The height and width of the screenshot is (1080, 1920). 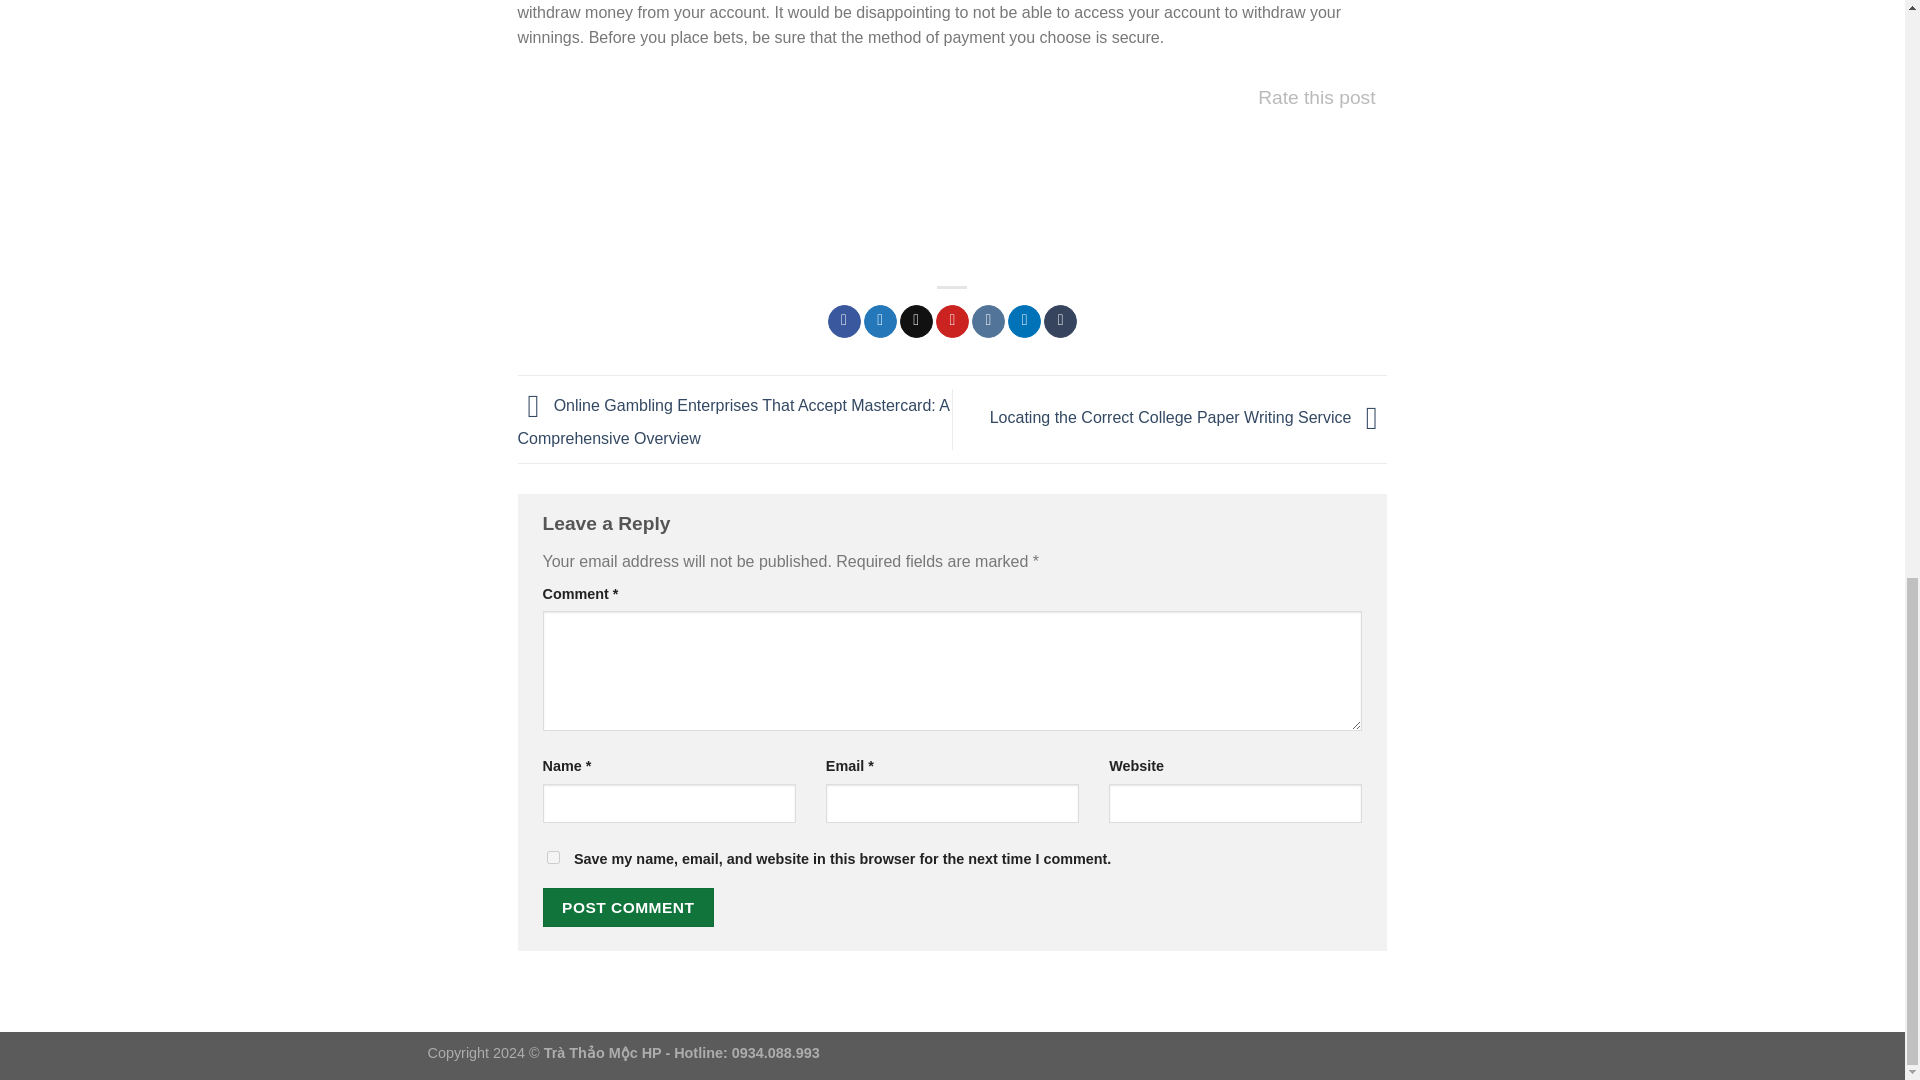 I want to click on Locating the Correct College Paper Writing Service, so click(x=1189, y=418).